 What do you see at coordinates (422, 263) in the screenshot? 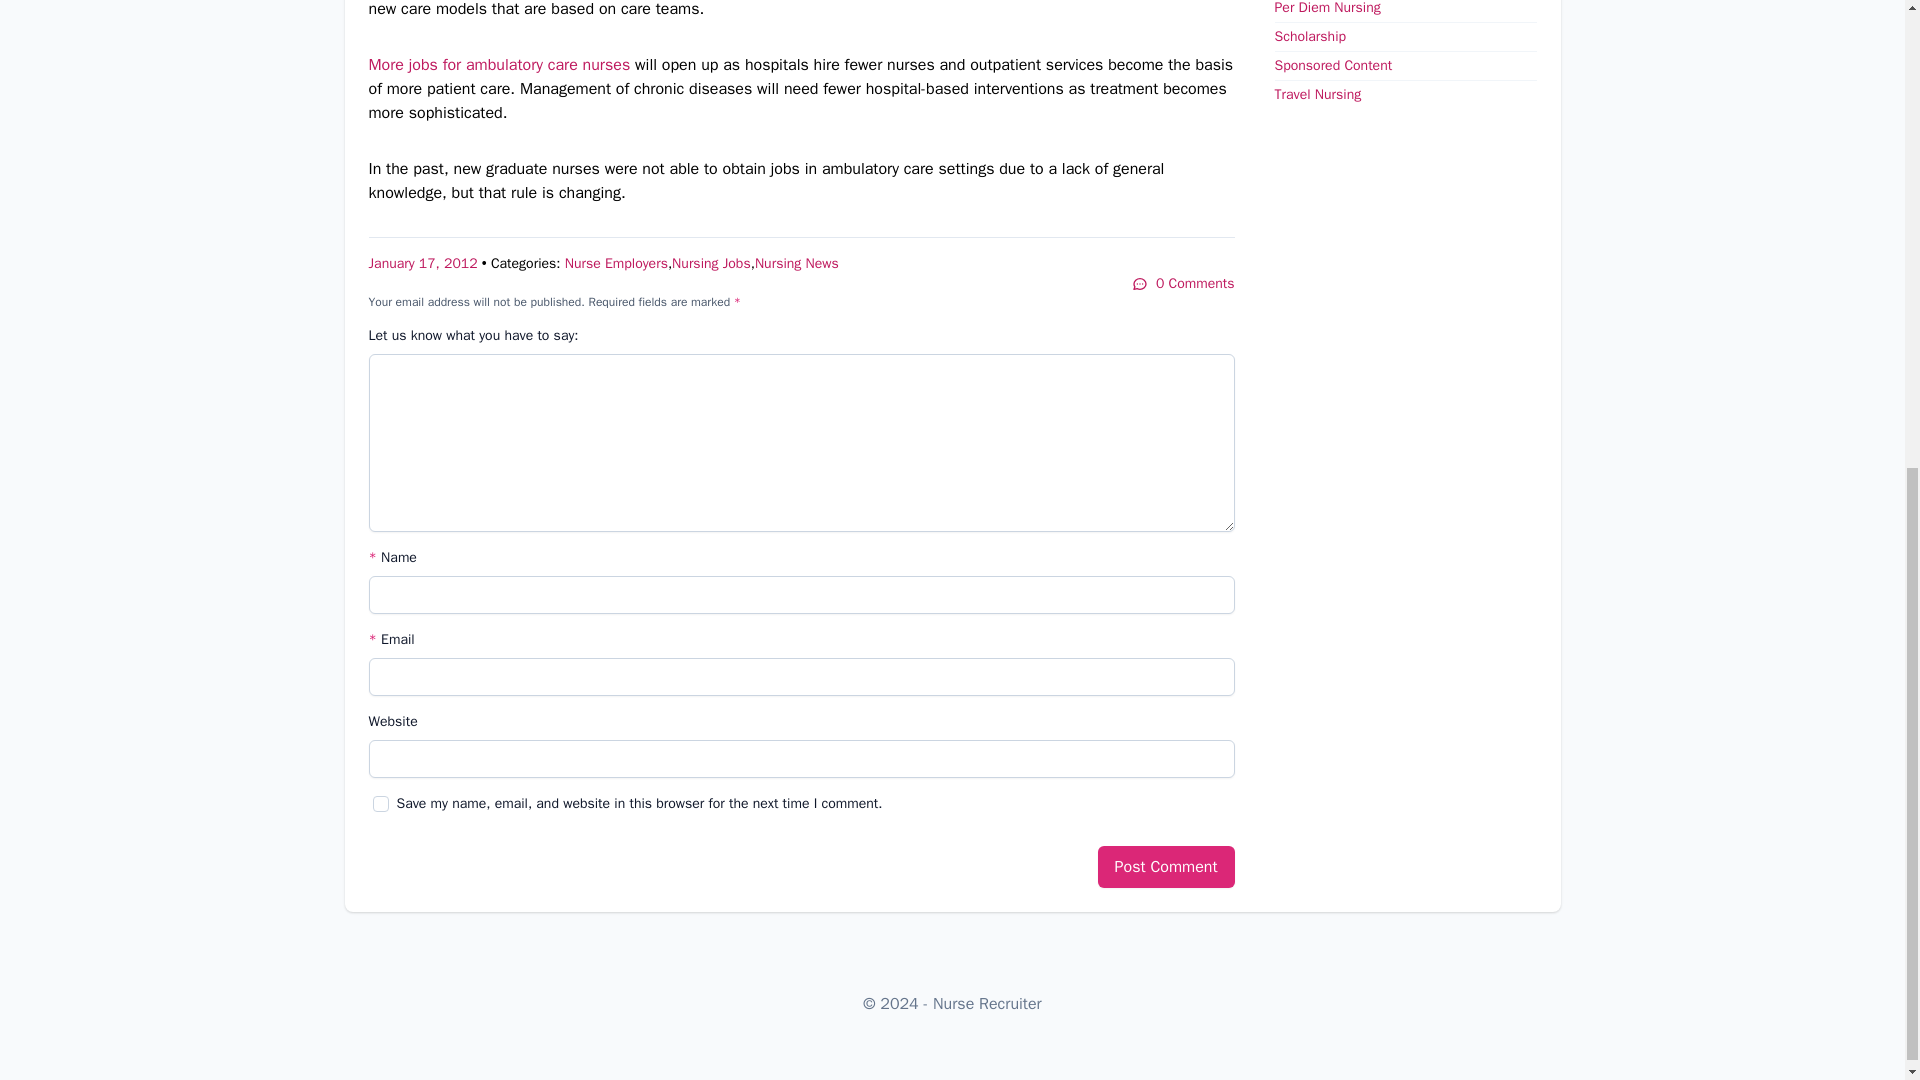
I see `January 17, 2012` at bounding box center [422, 263].